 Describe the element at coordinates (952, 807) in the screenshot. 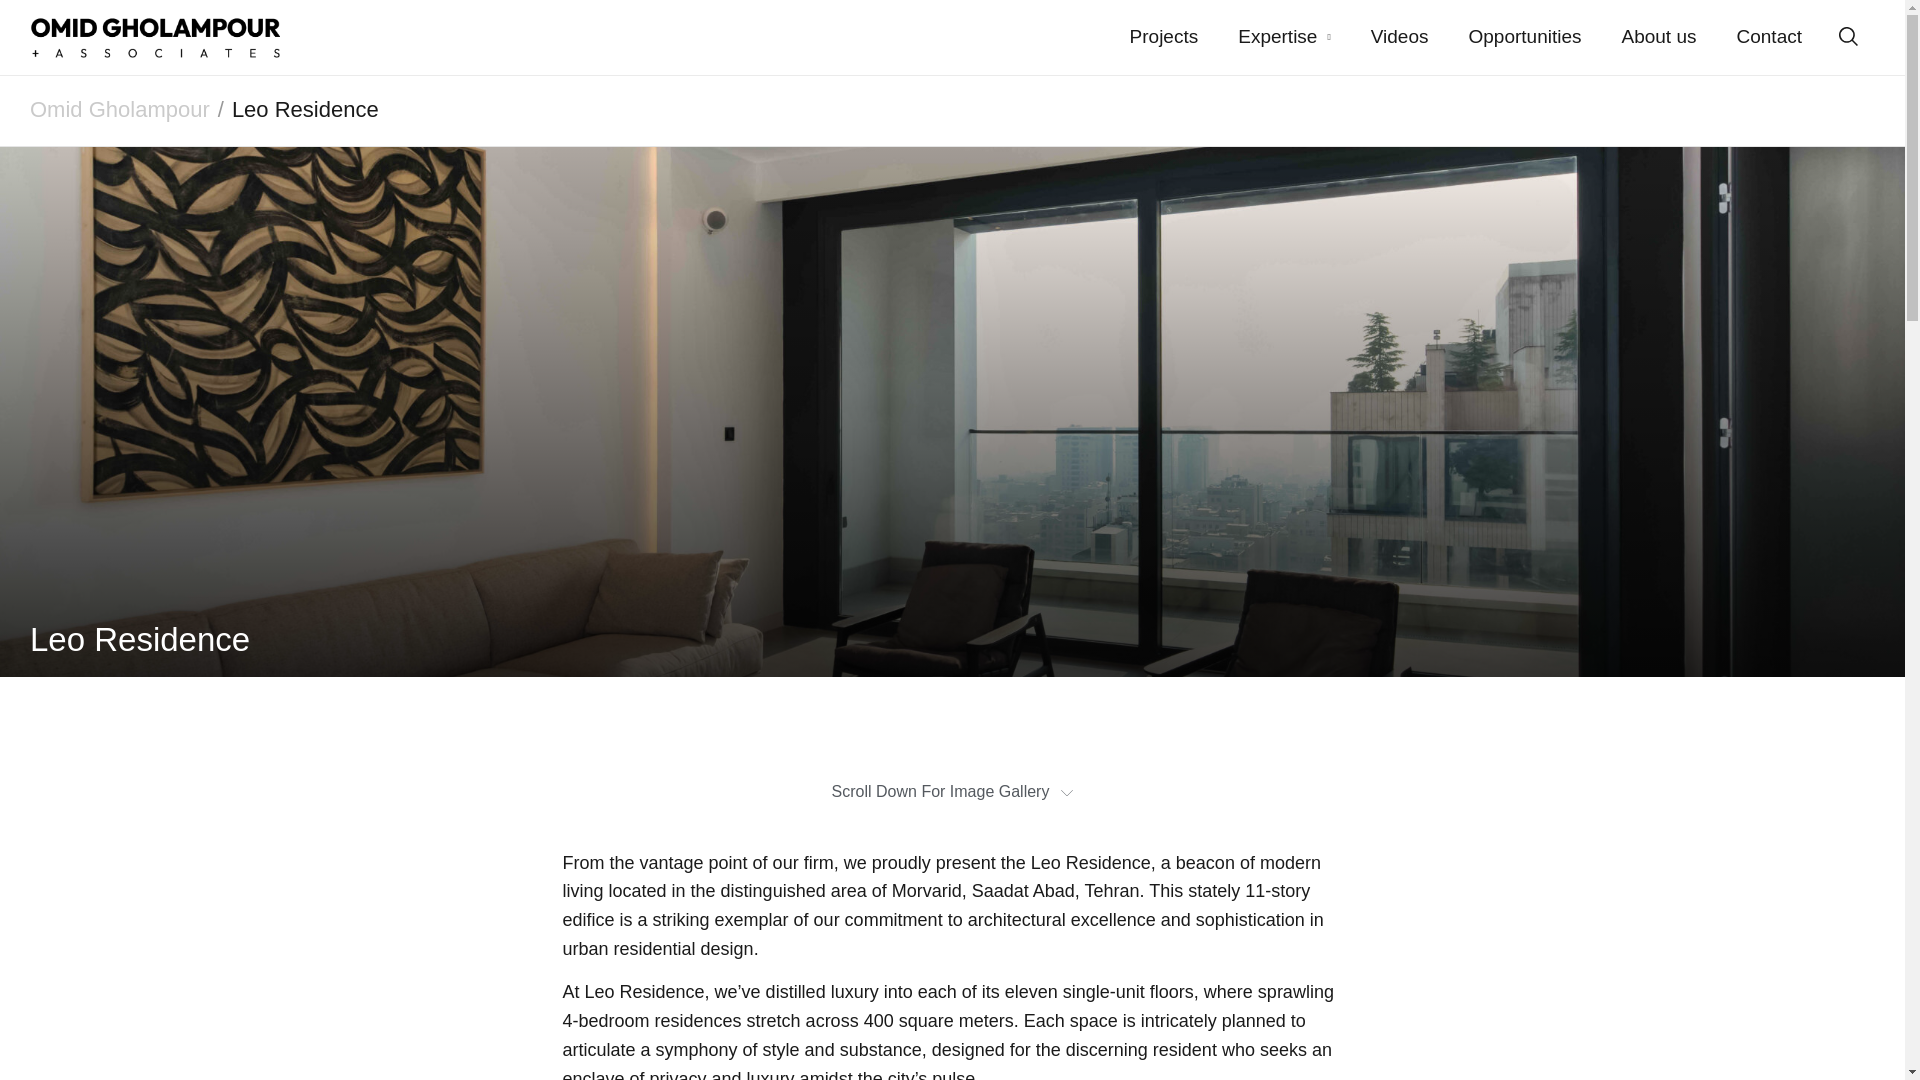

I see `Scroll Down For Image Gallery` at that location.